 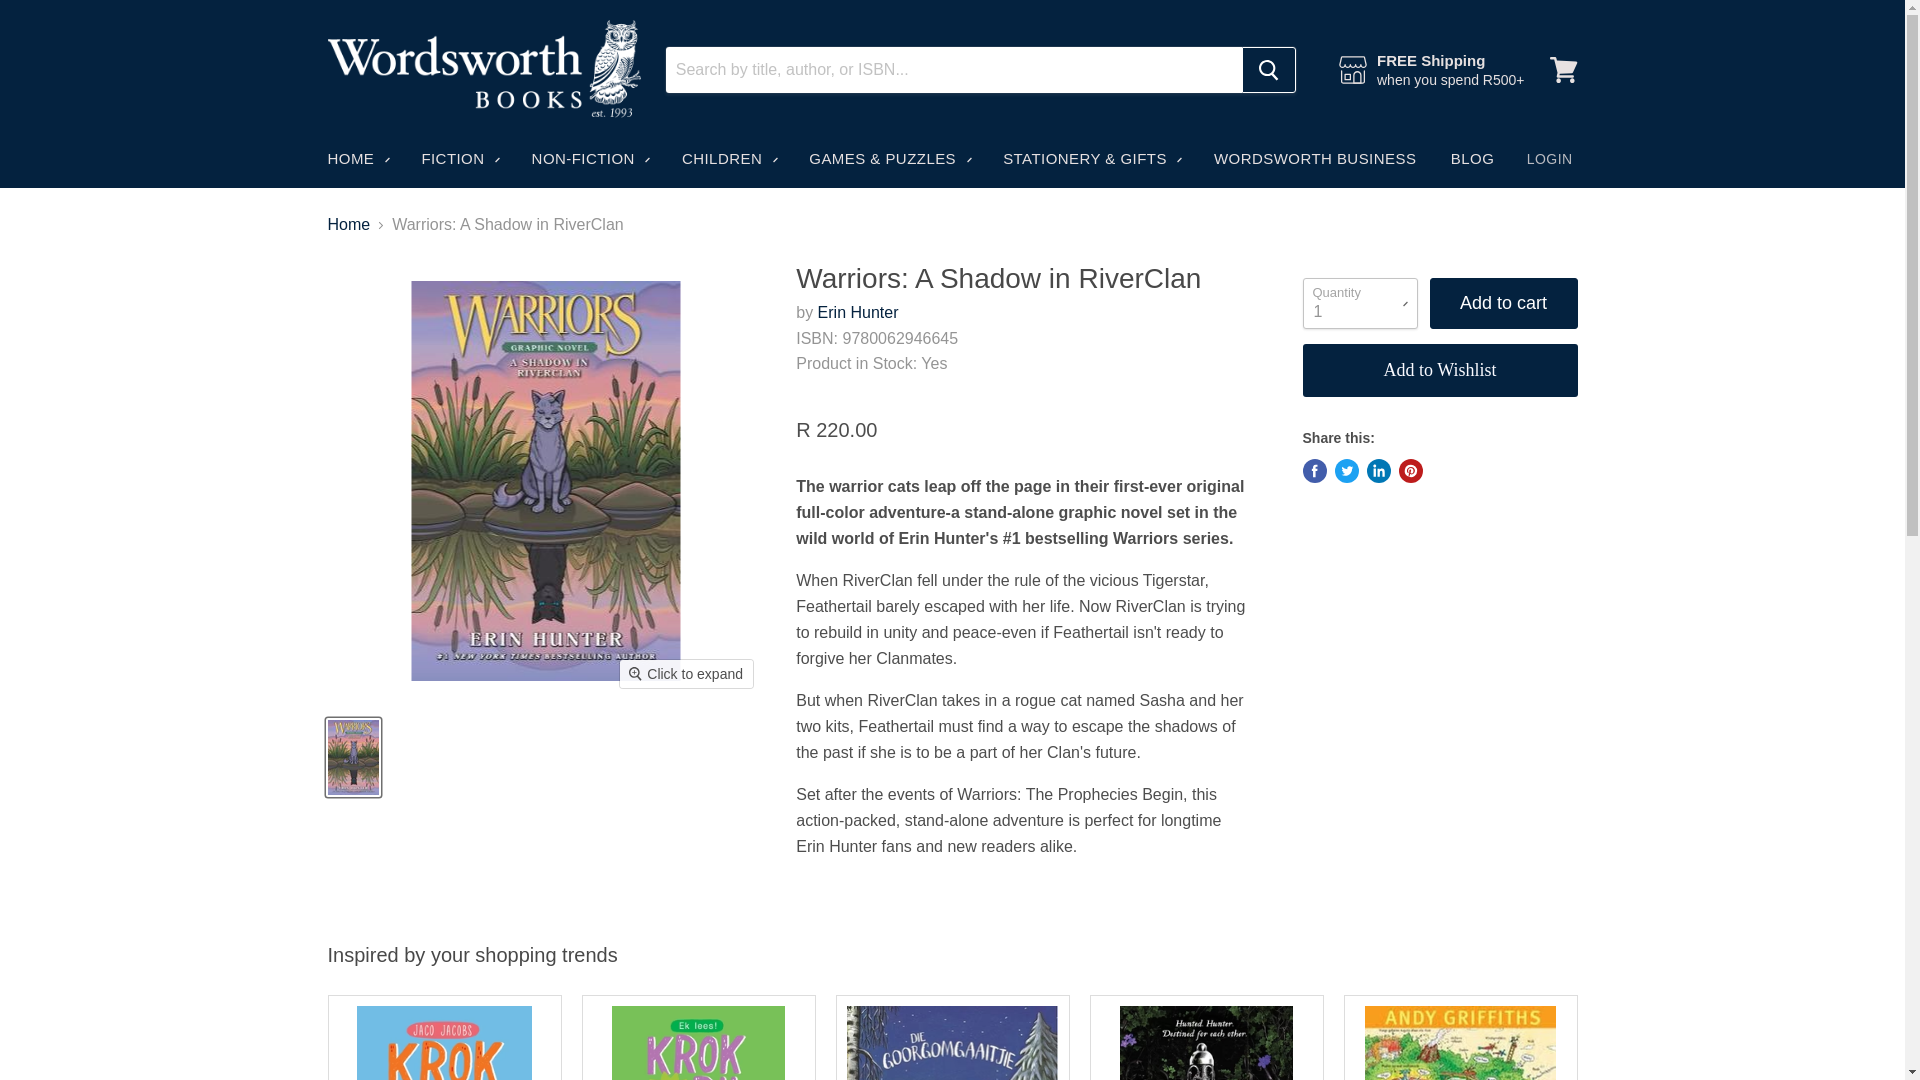 I want to click on View cart, so click(x=1563, y=70).